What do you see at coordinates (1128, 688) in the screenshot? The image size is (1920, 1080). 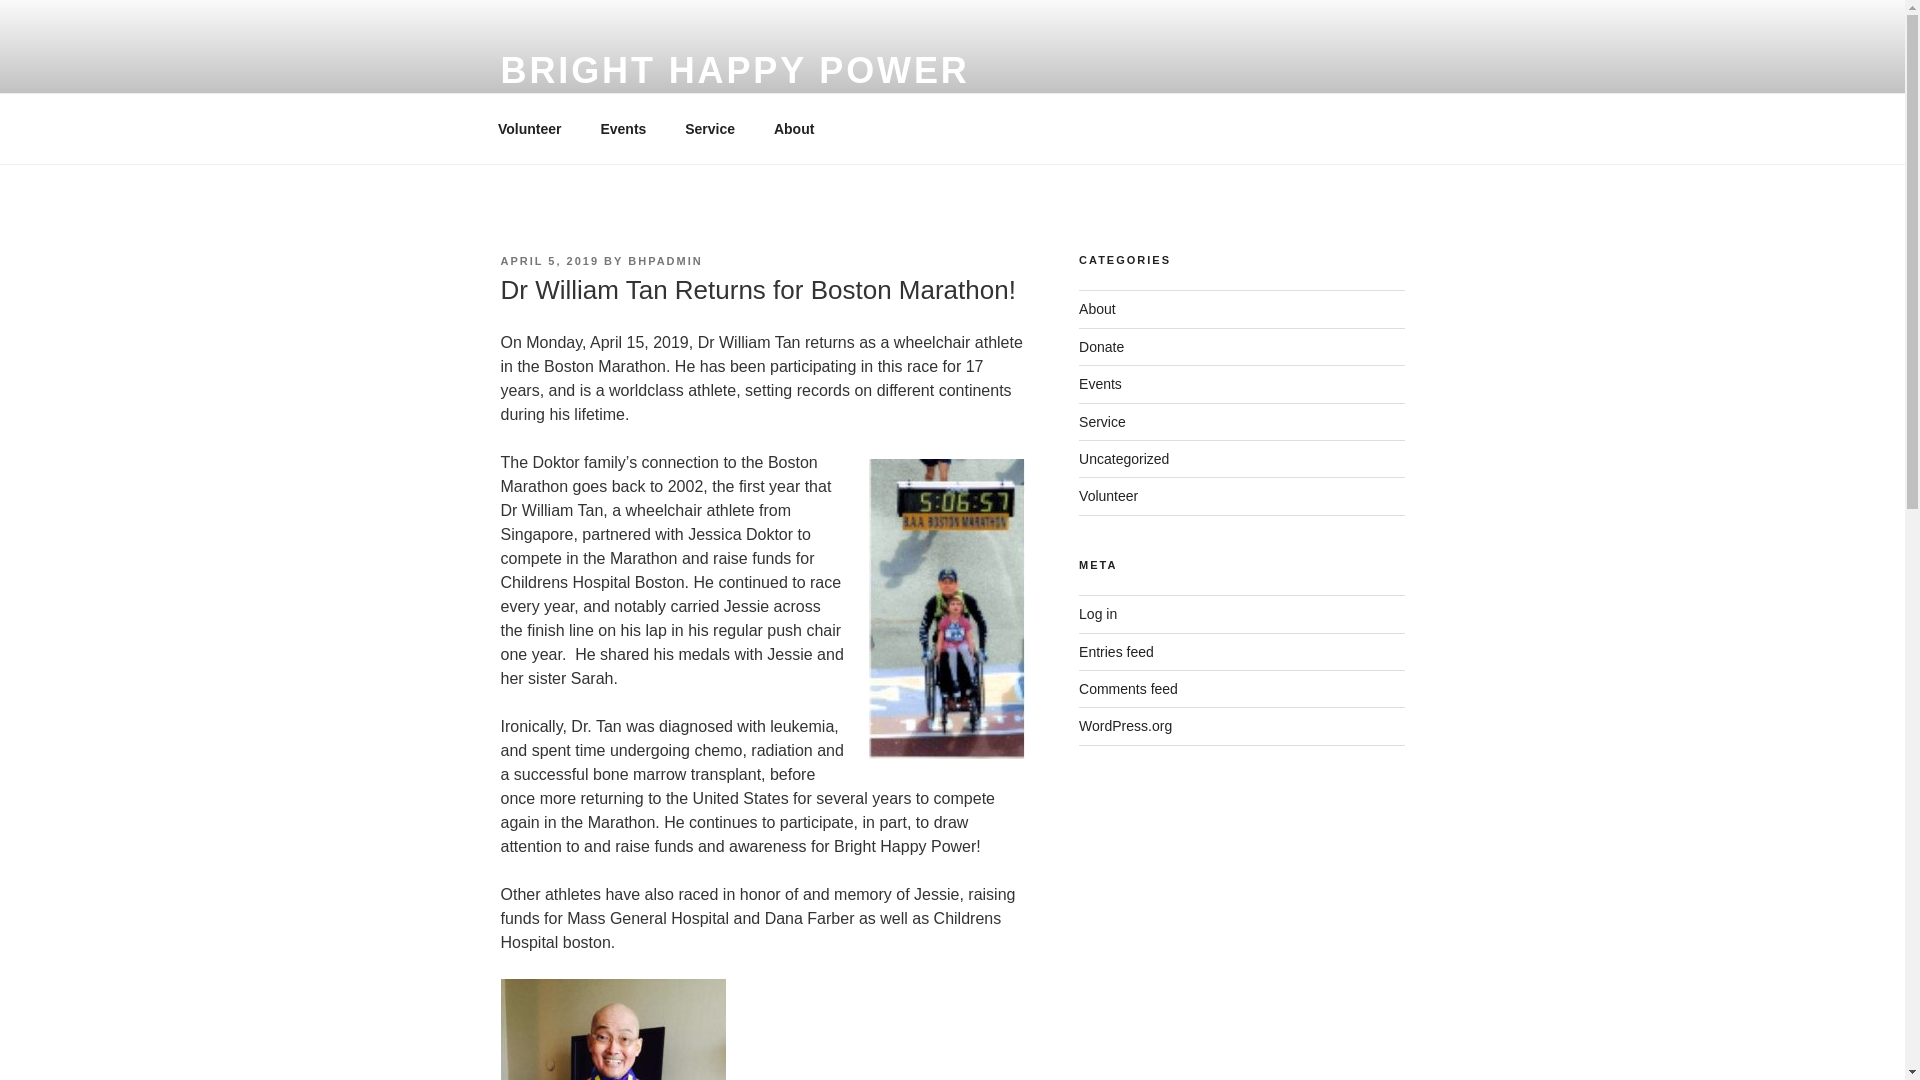 I see `Comments feed` at bounding box center [1128, 688].